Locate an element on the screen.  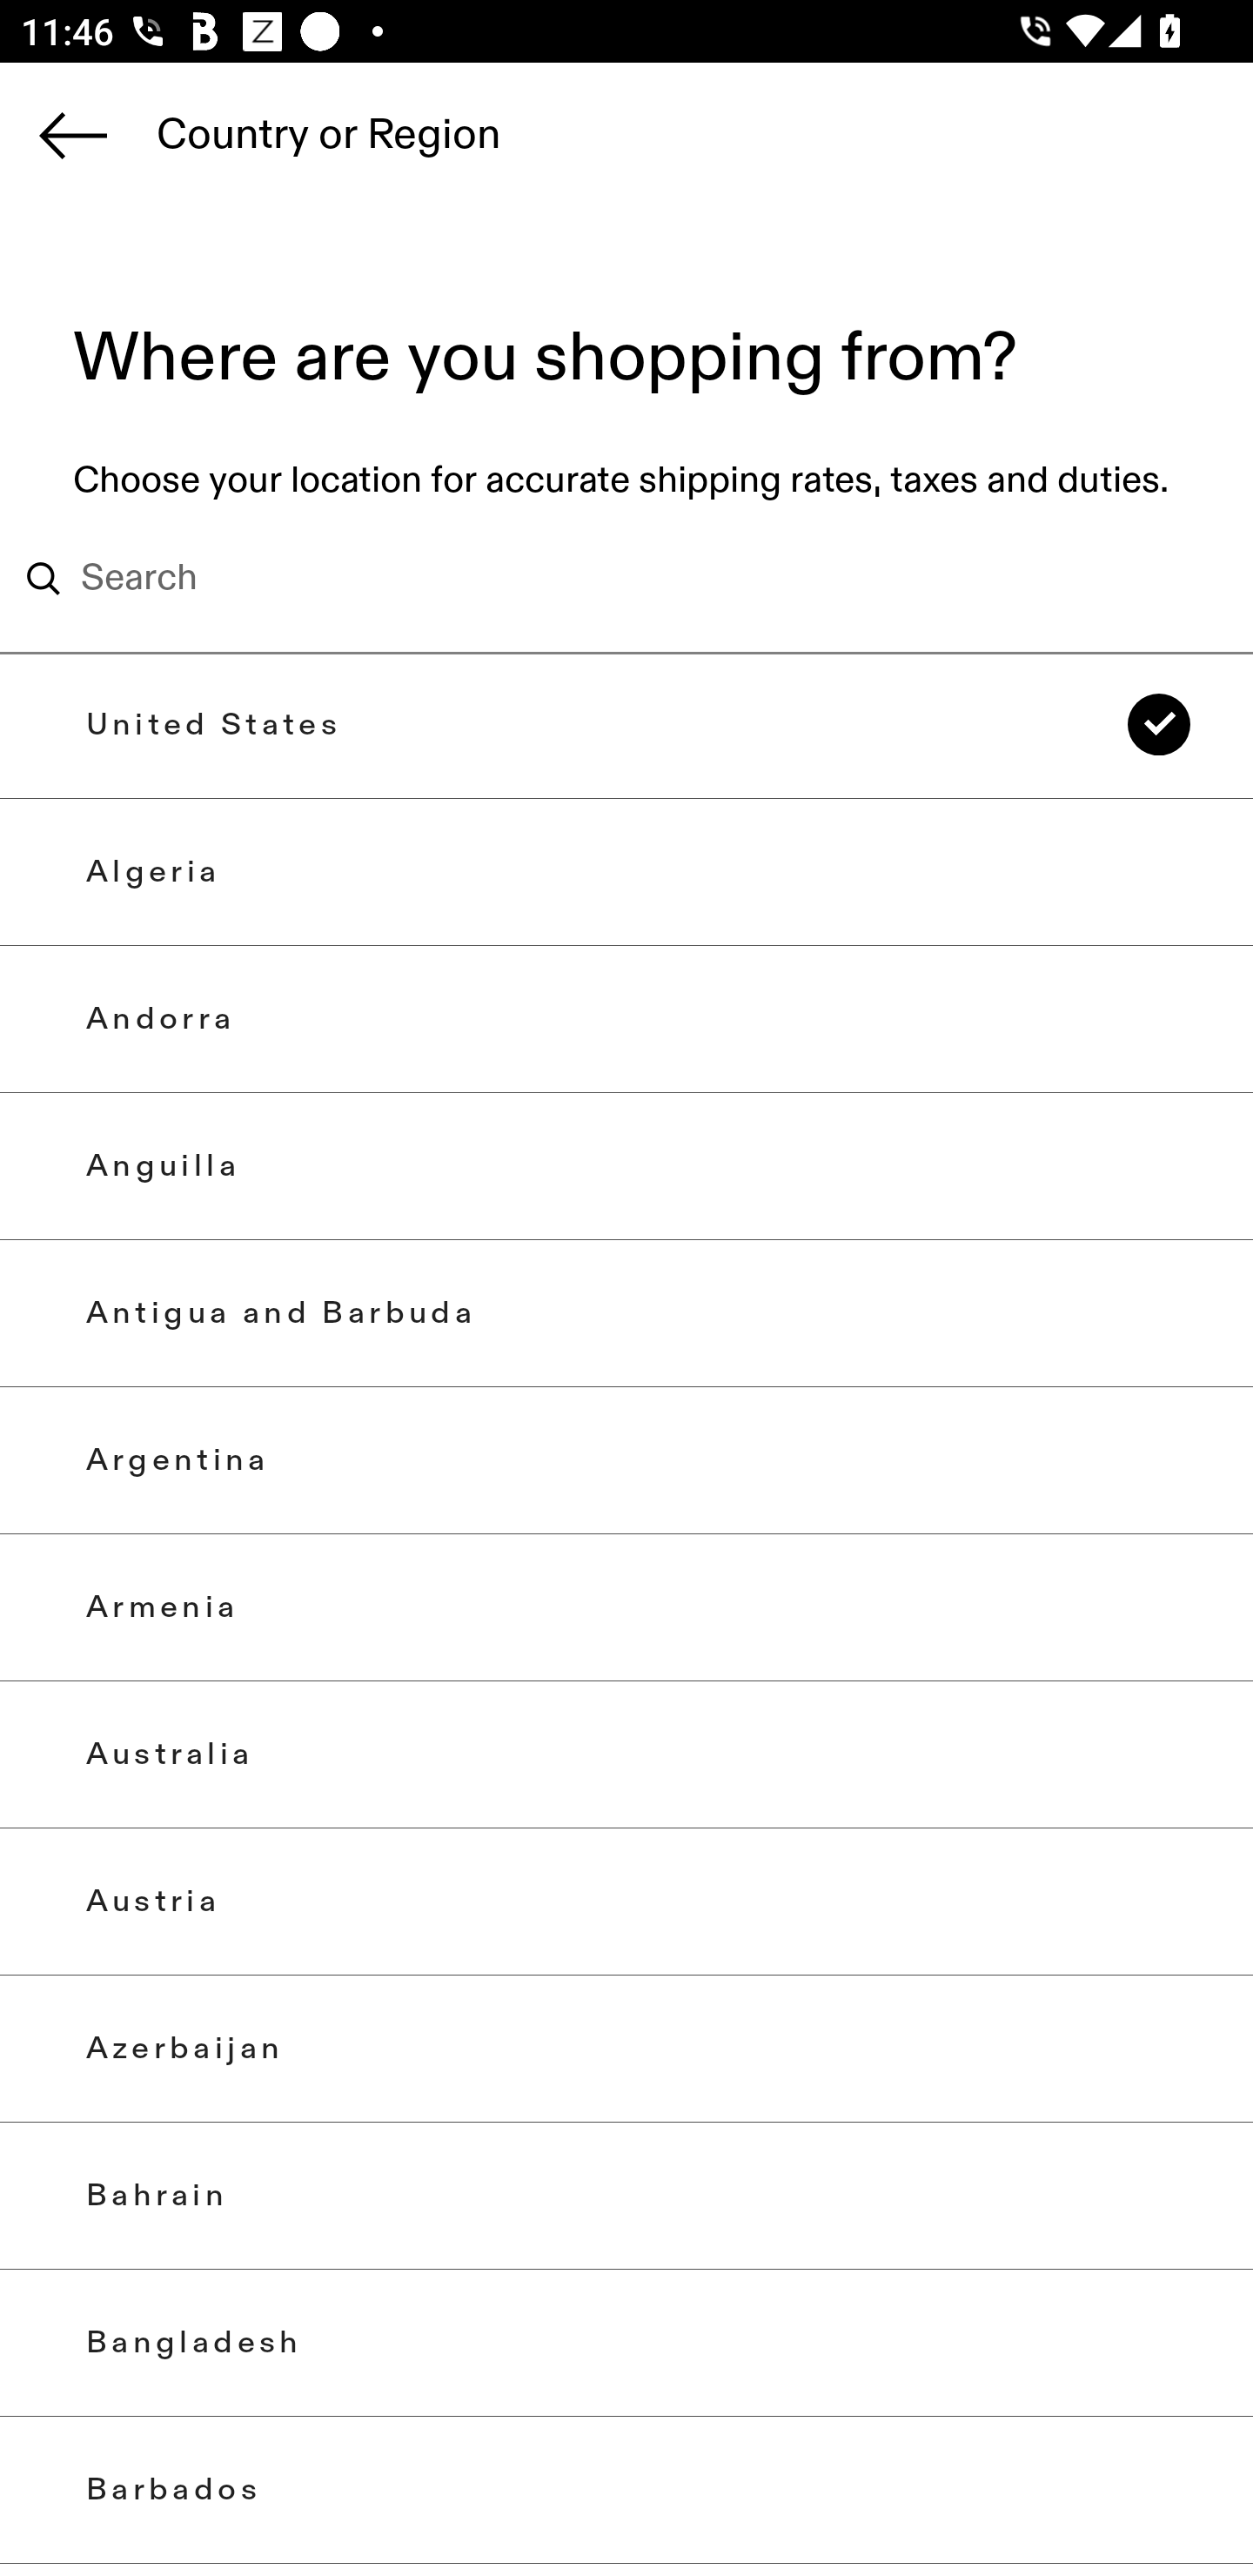
Search is located at coordinates (585, 578).